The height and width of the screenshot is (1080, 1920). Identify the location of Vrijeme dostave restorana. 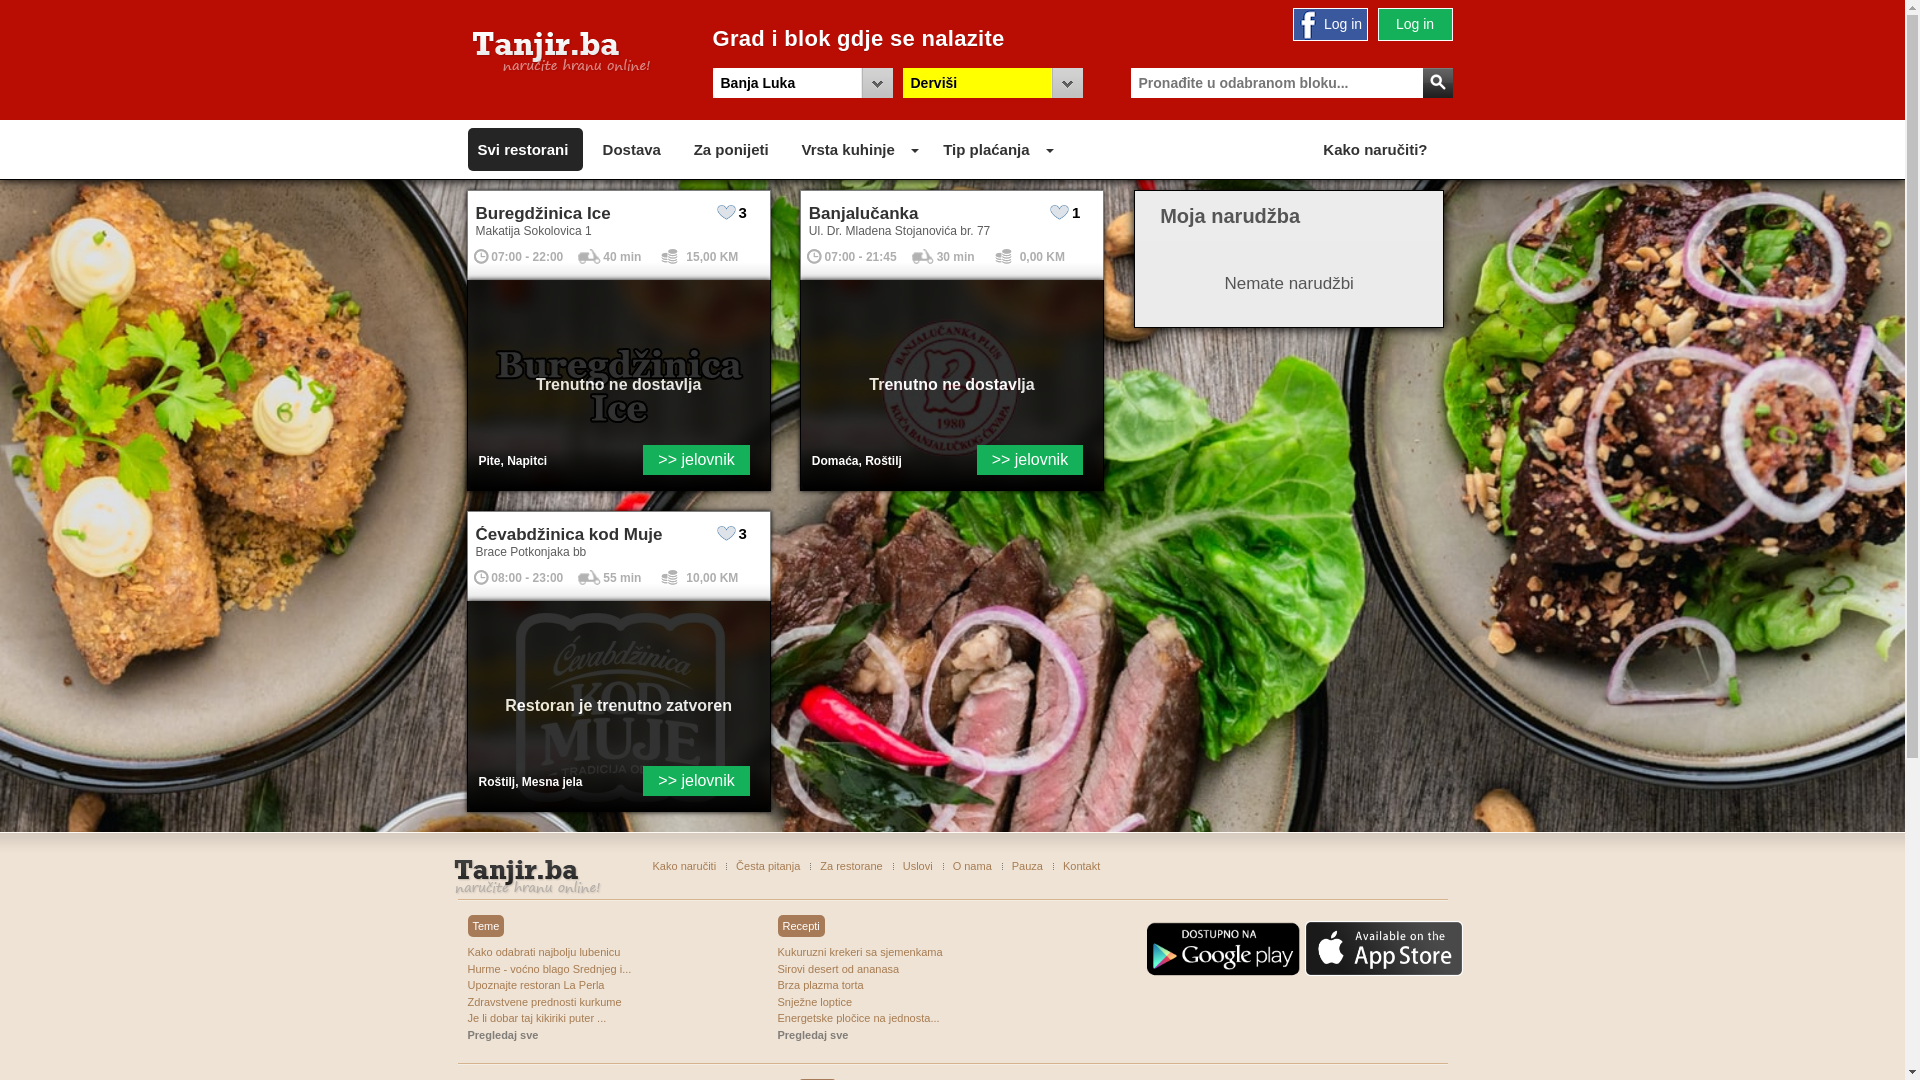
(814, 256).